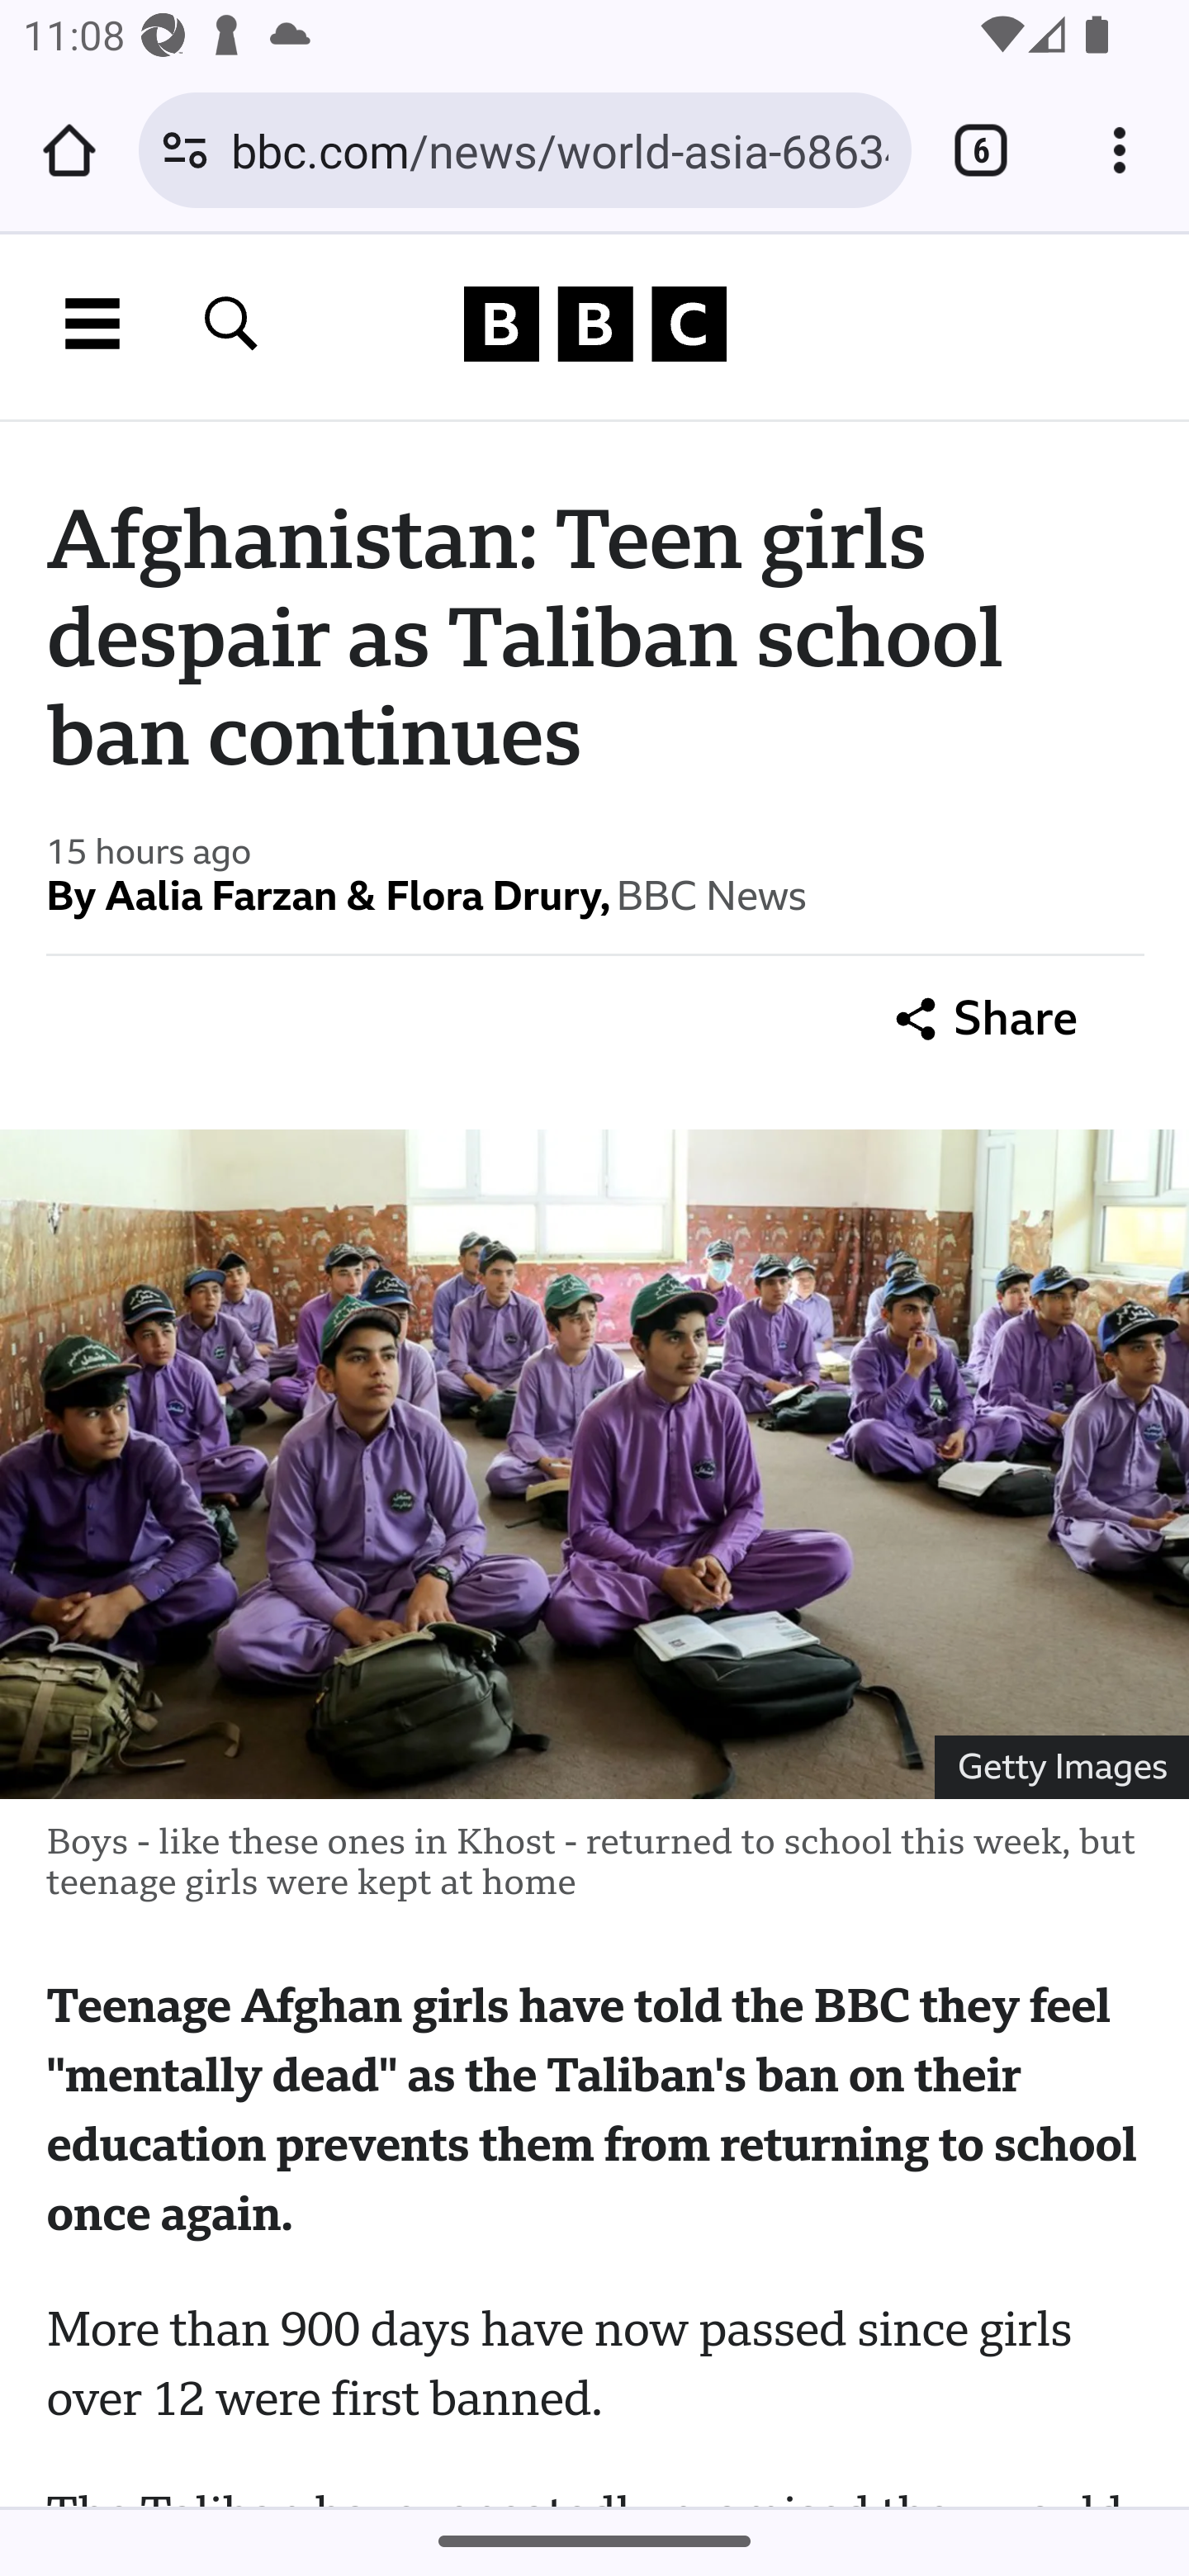  What do you see at coordinates (594, 323) in the screenshot?
I see `www.bbc` at bounding box center [594, 323].